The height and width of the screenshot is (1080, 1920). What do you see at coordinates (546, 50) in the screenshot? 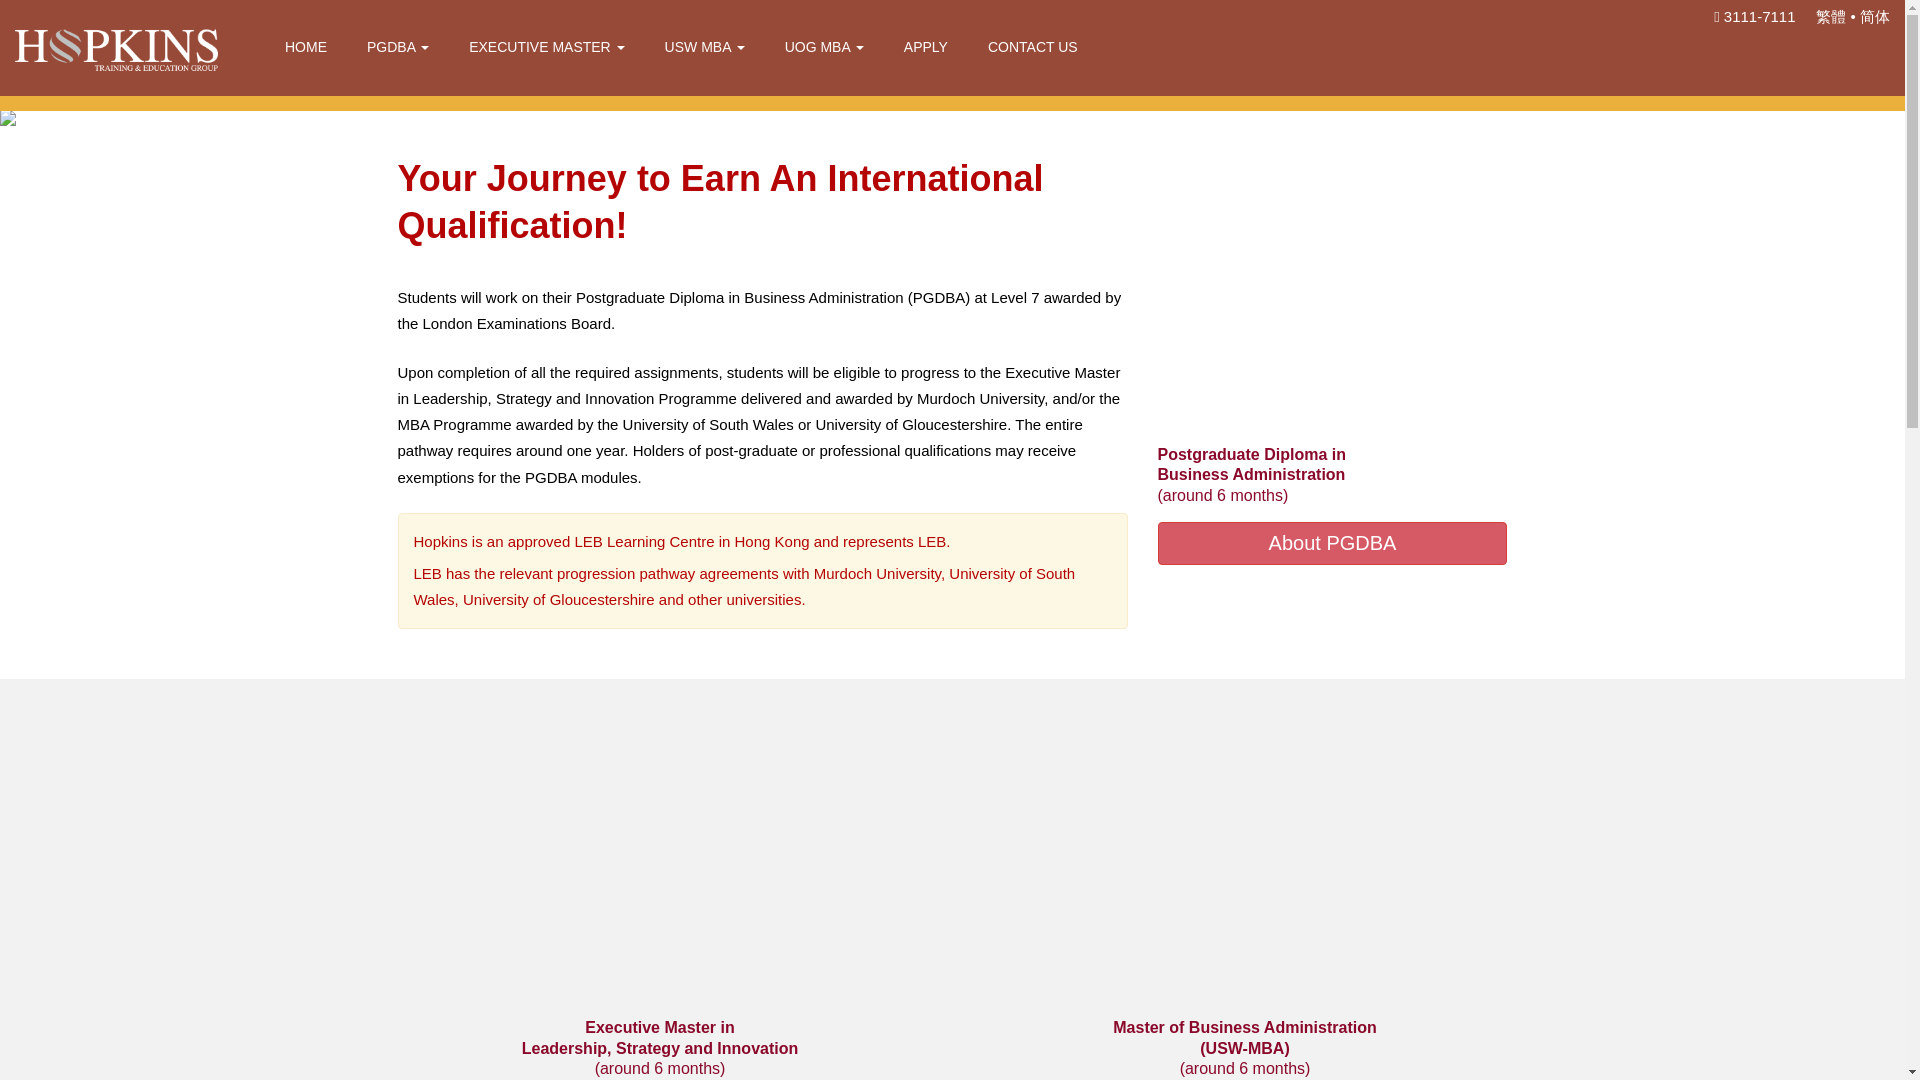
I see `EXECUTIVE MASTER` at bounding box center [546, 50].